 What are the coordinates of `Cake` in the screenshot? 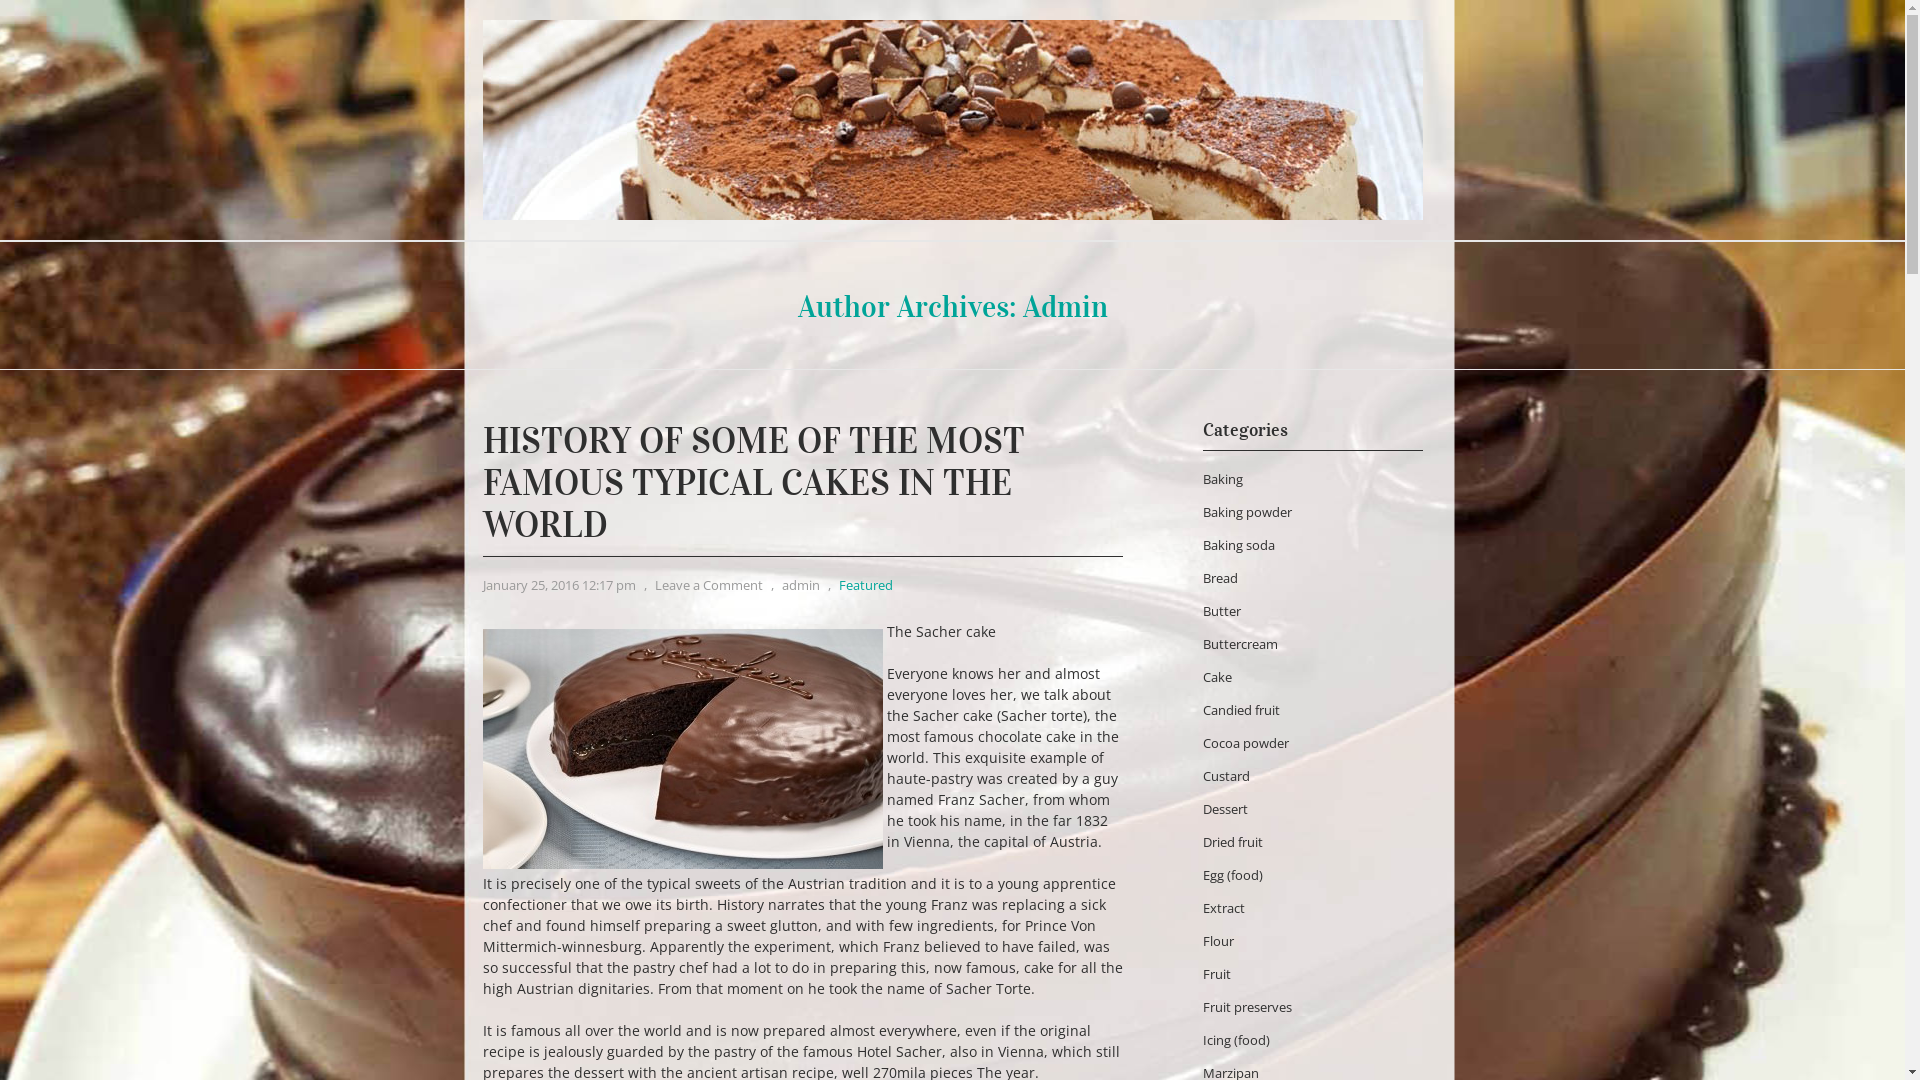 It's located at (1216, 677).